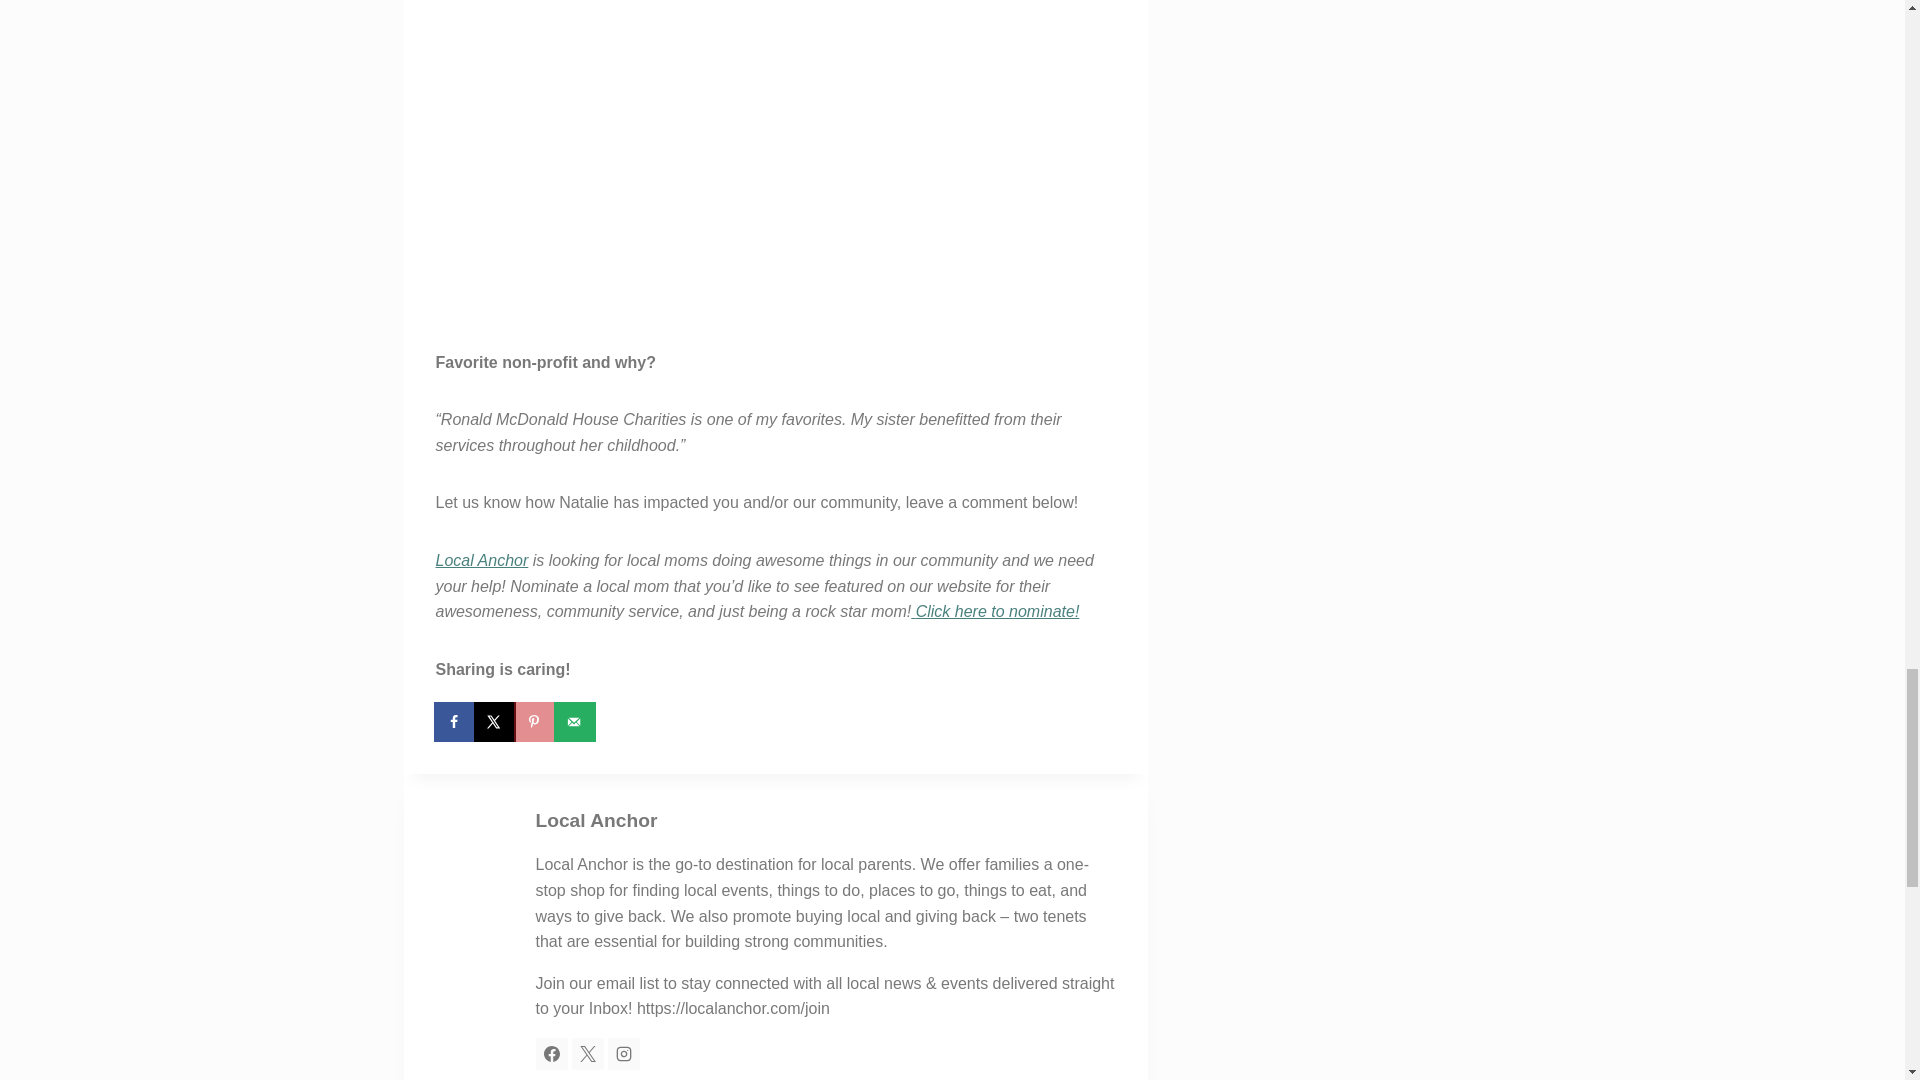  Describe the element at coordinates (596, 820) in the screenshot. I see `Posts by Local Anchor` at that location.